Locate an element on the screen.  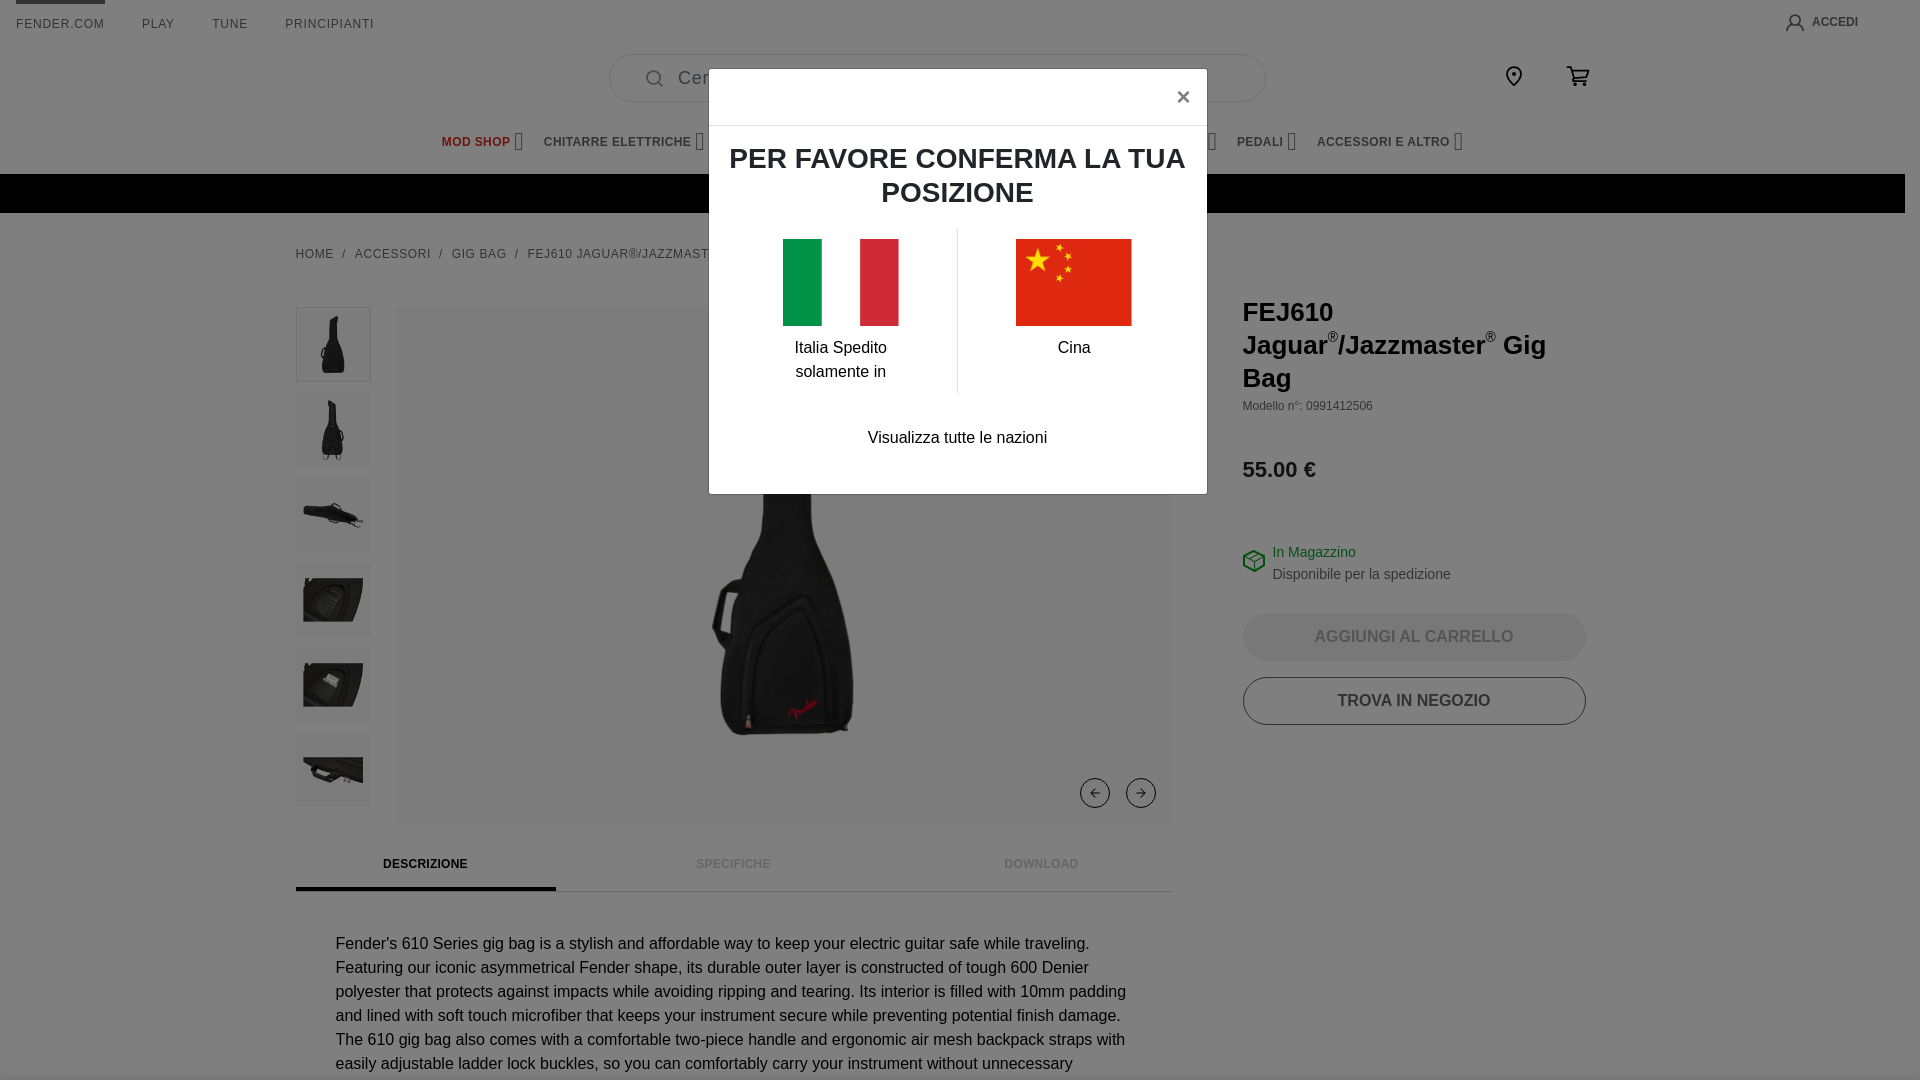
CHITARRE ELETTRICHE is located at coordinates (624, 142).